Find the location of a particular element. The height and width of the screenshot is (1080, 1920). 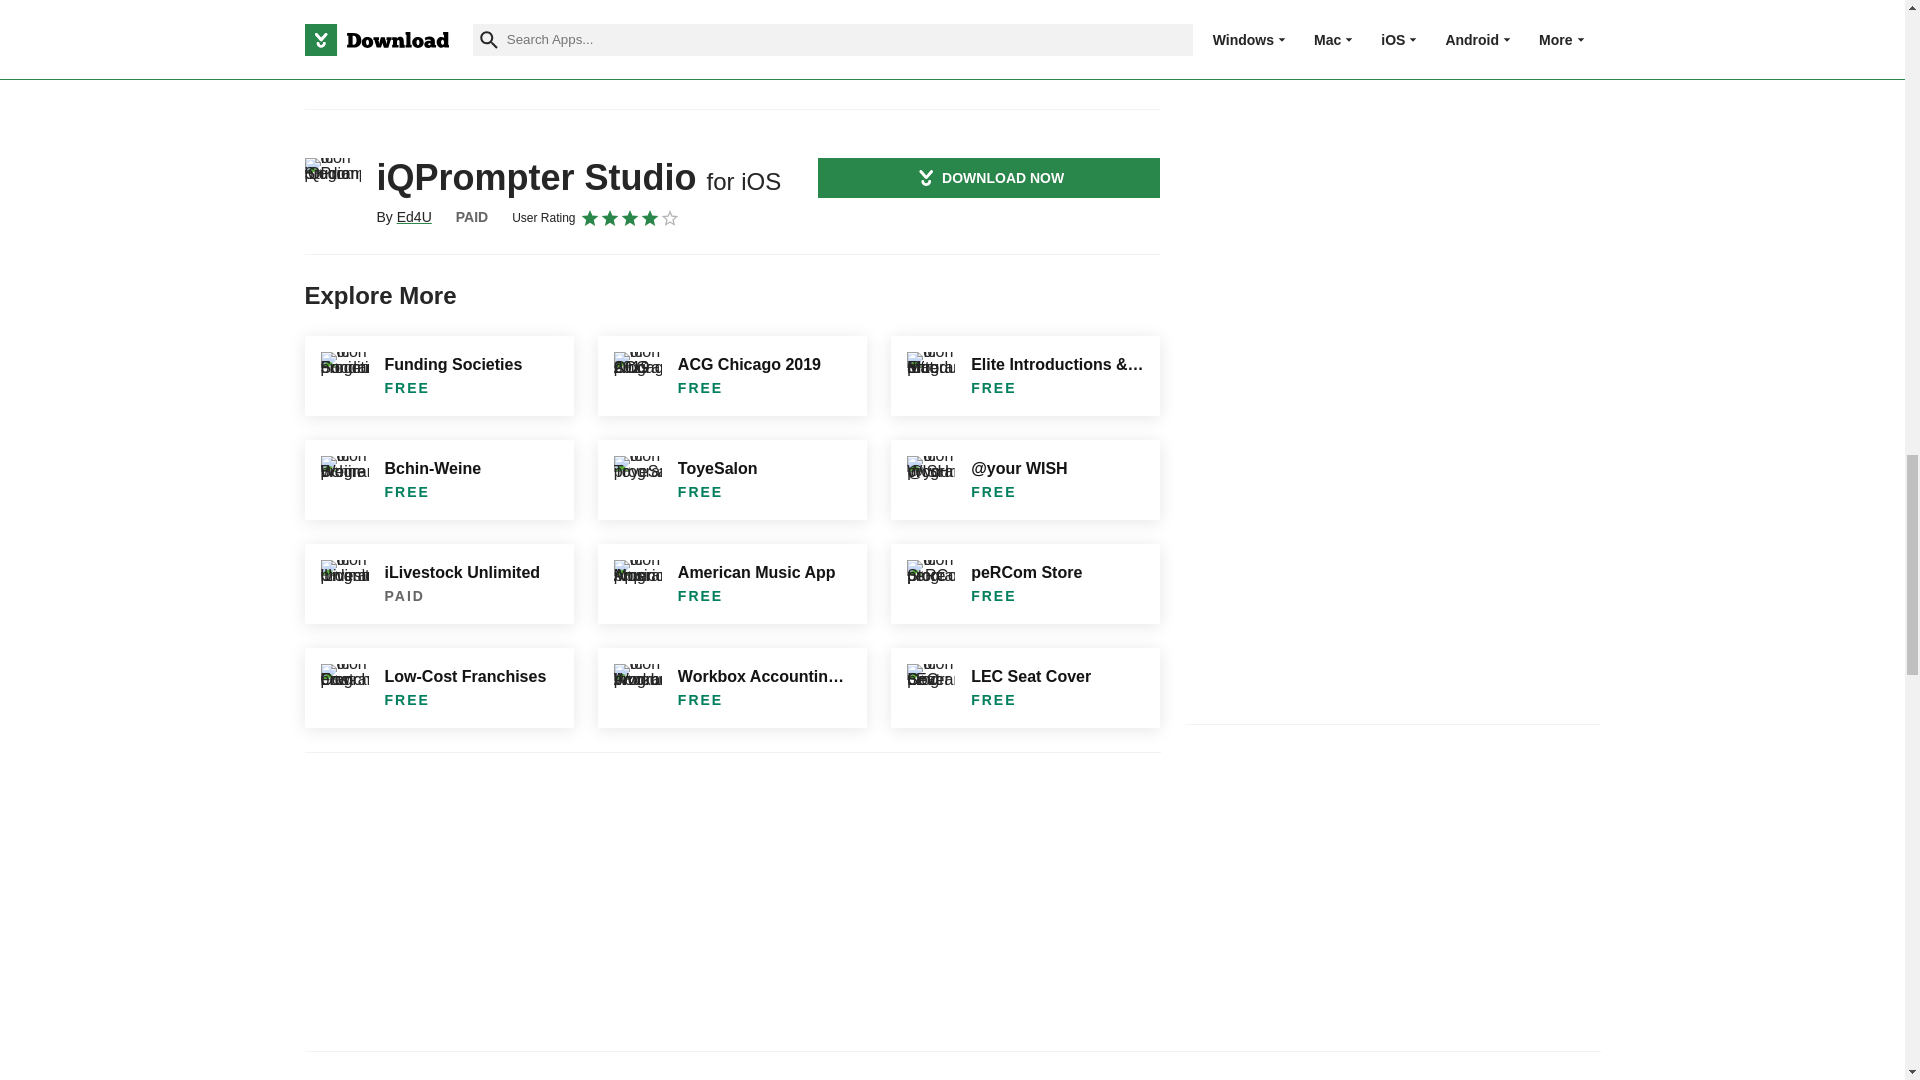

Bchin-Weine is located at coordinates (438, 479).